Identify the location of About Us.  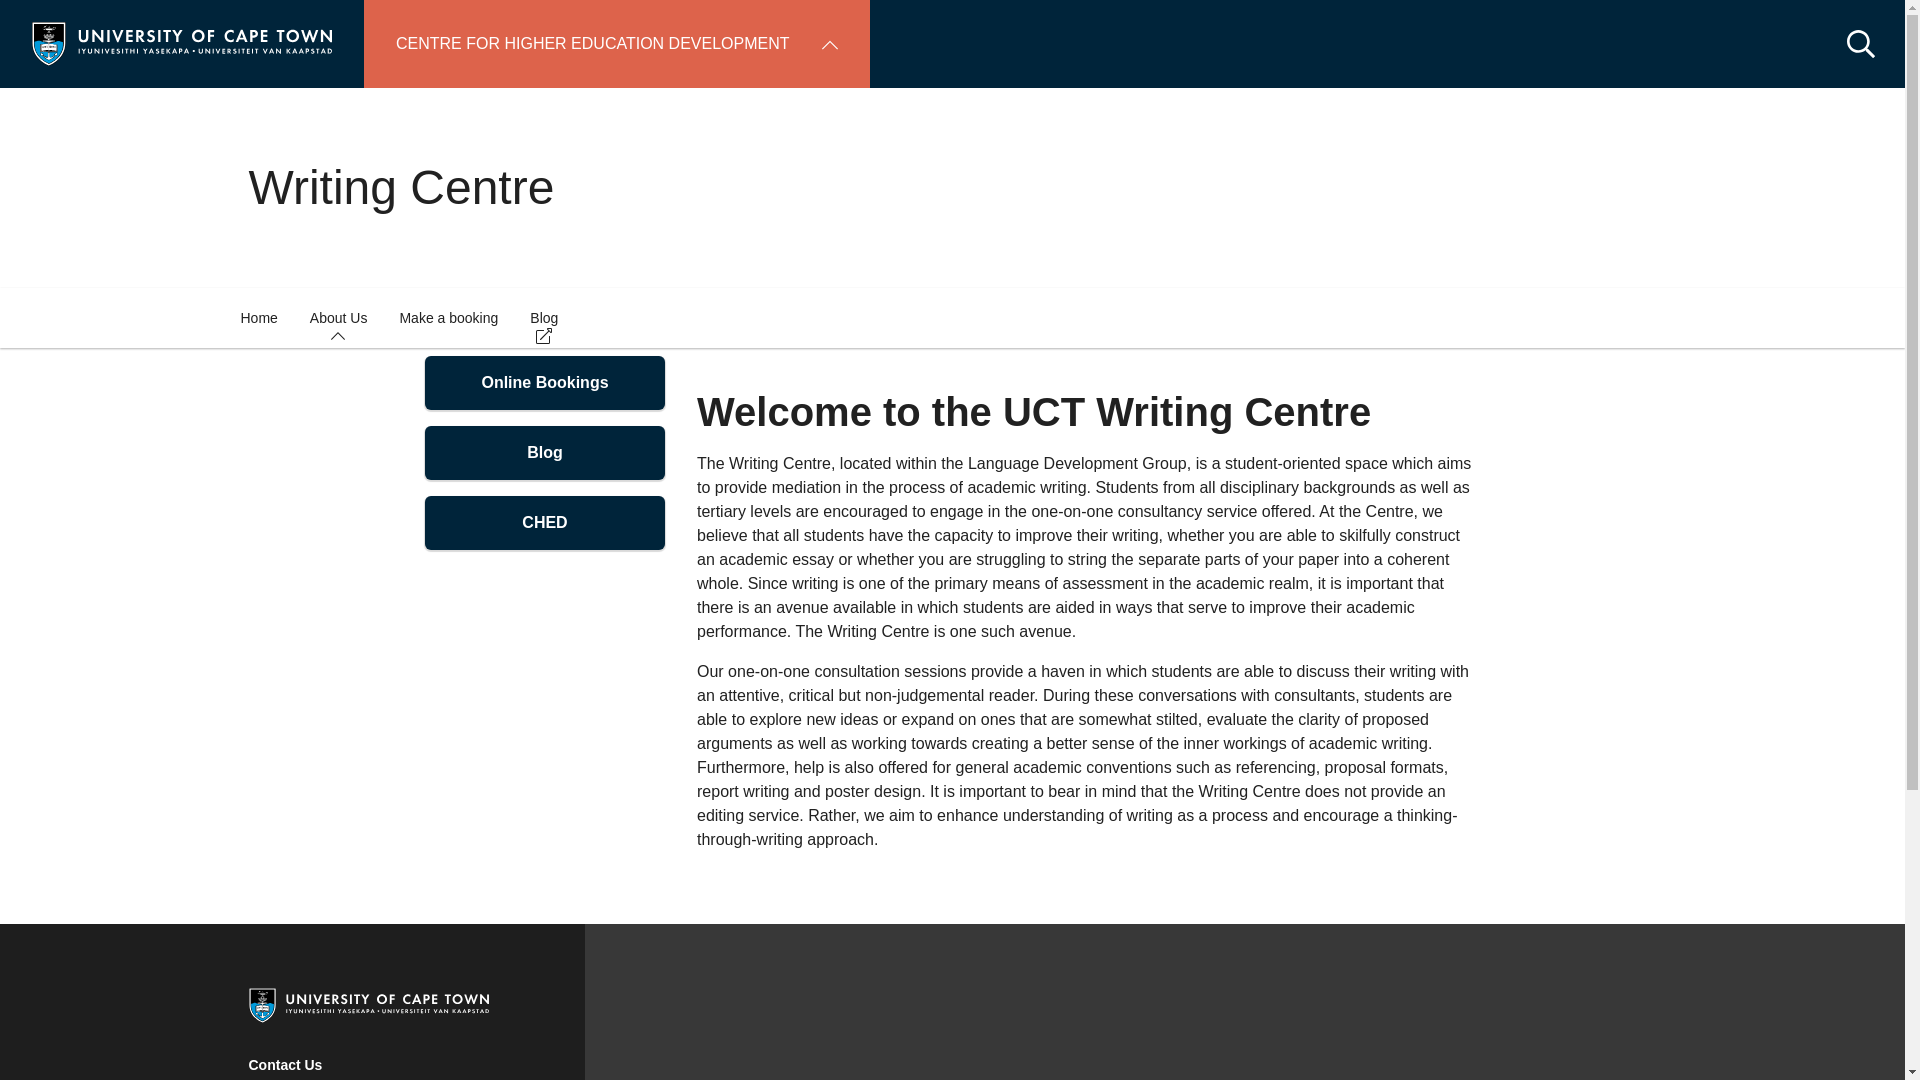
(338, 318).